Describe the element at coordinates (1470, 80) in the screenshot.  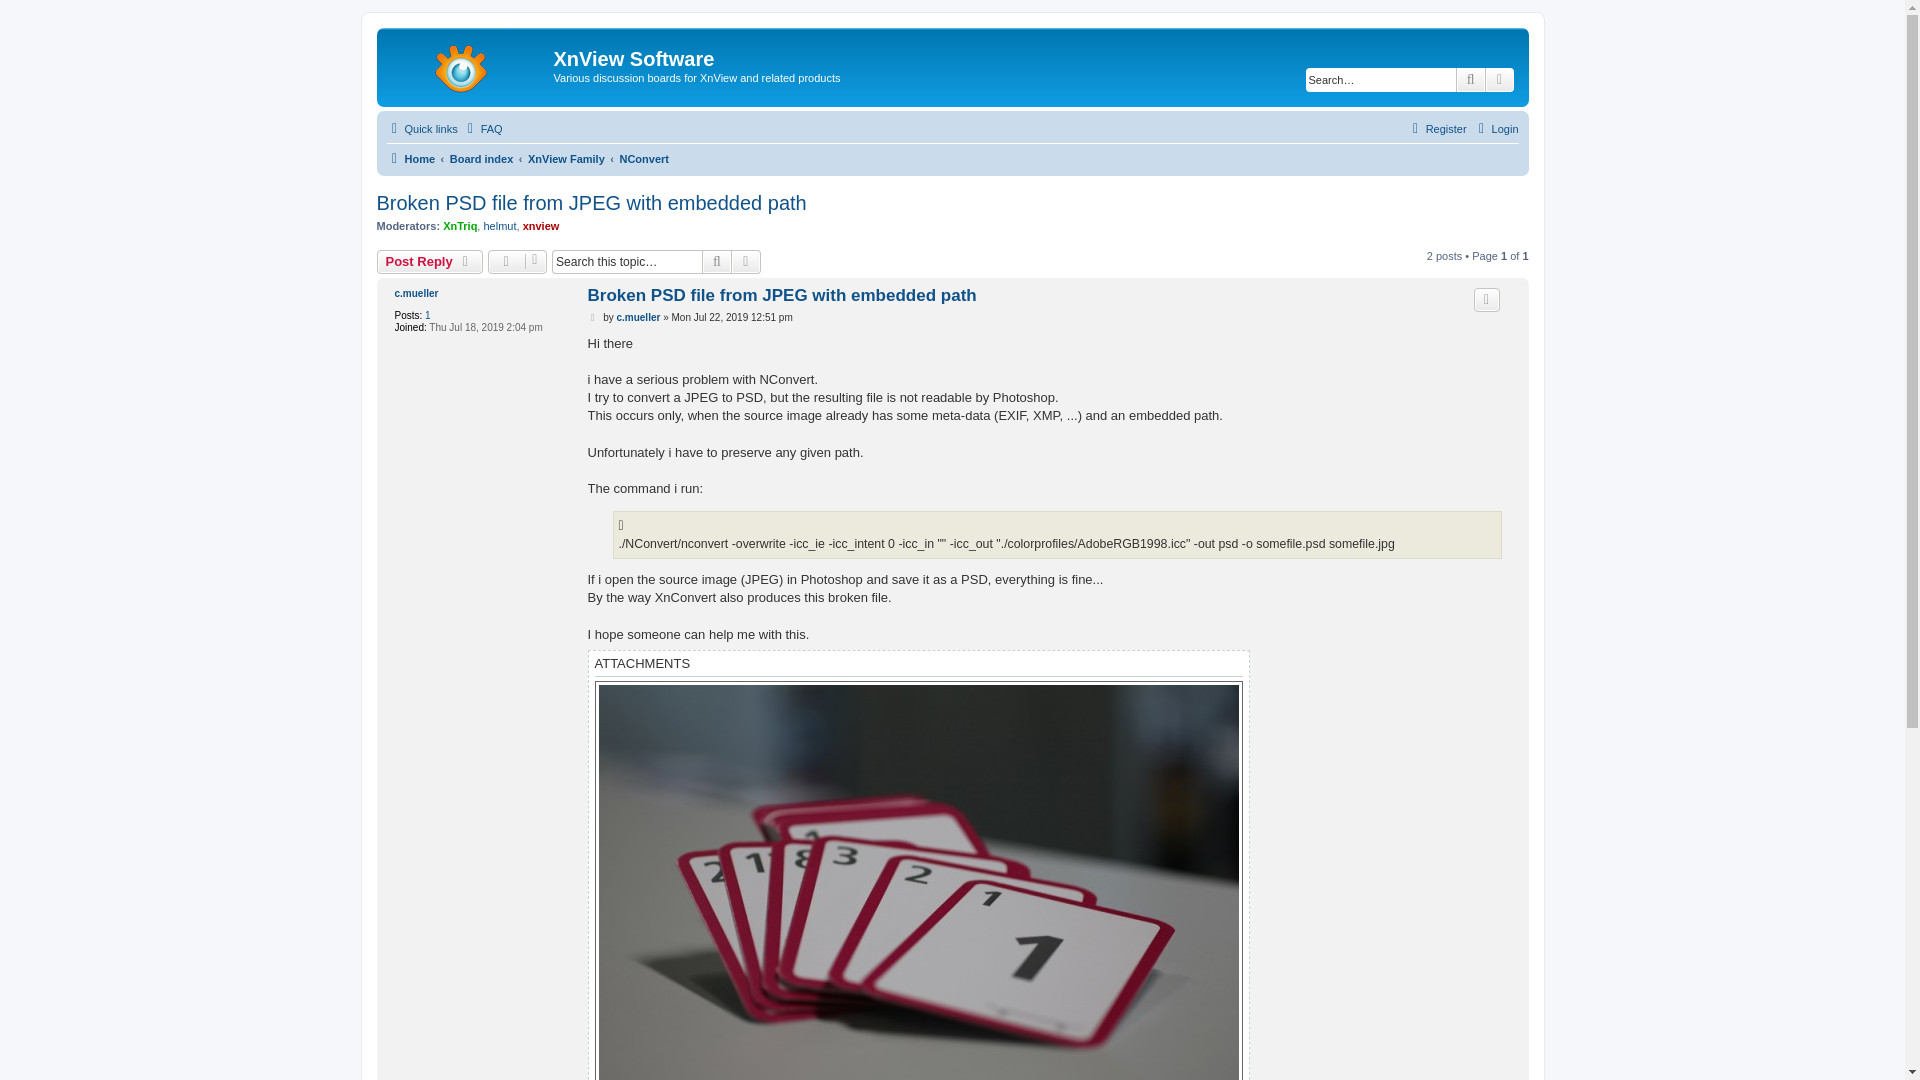
I see `Search` at that location.